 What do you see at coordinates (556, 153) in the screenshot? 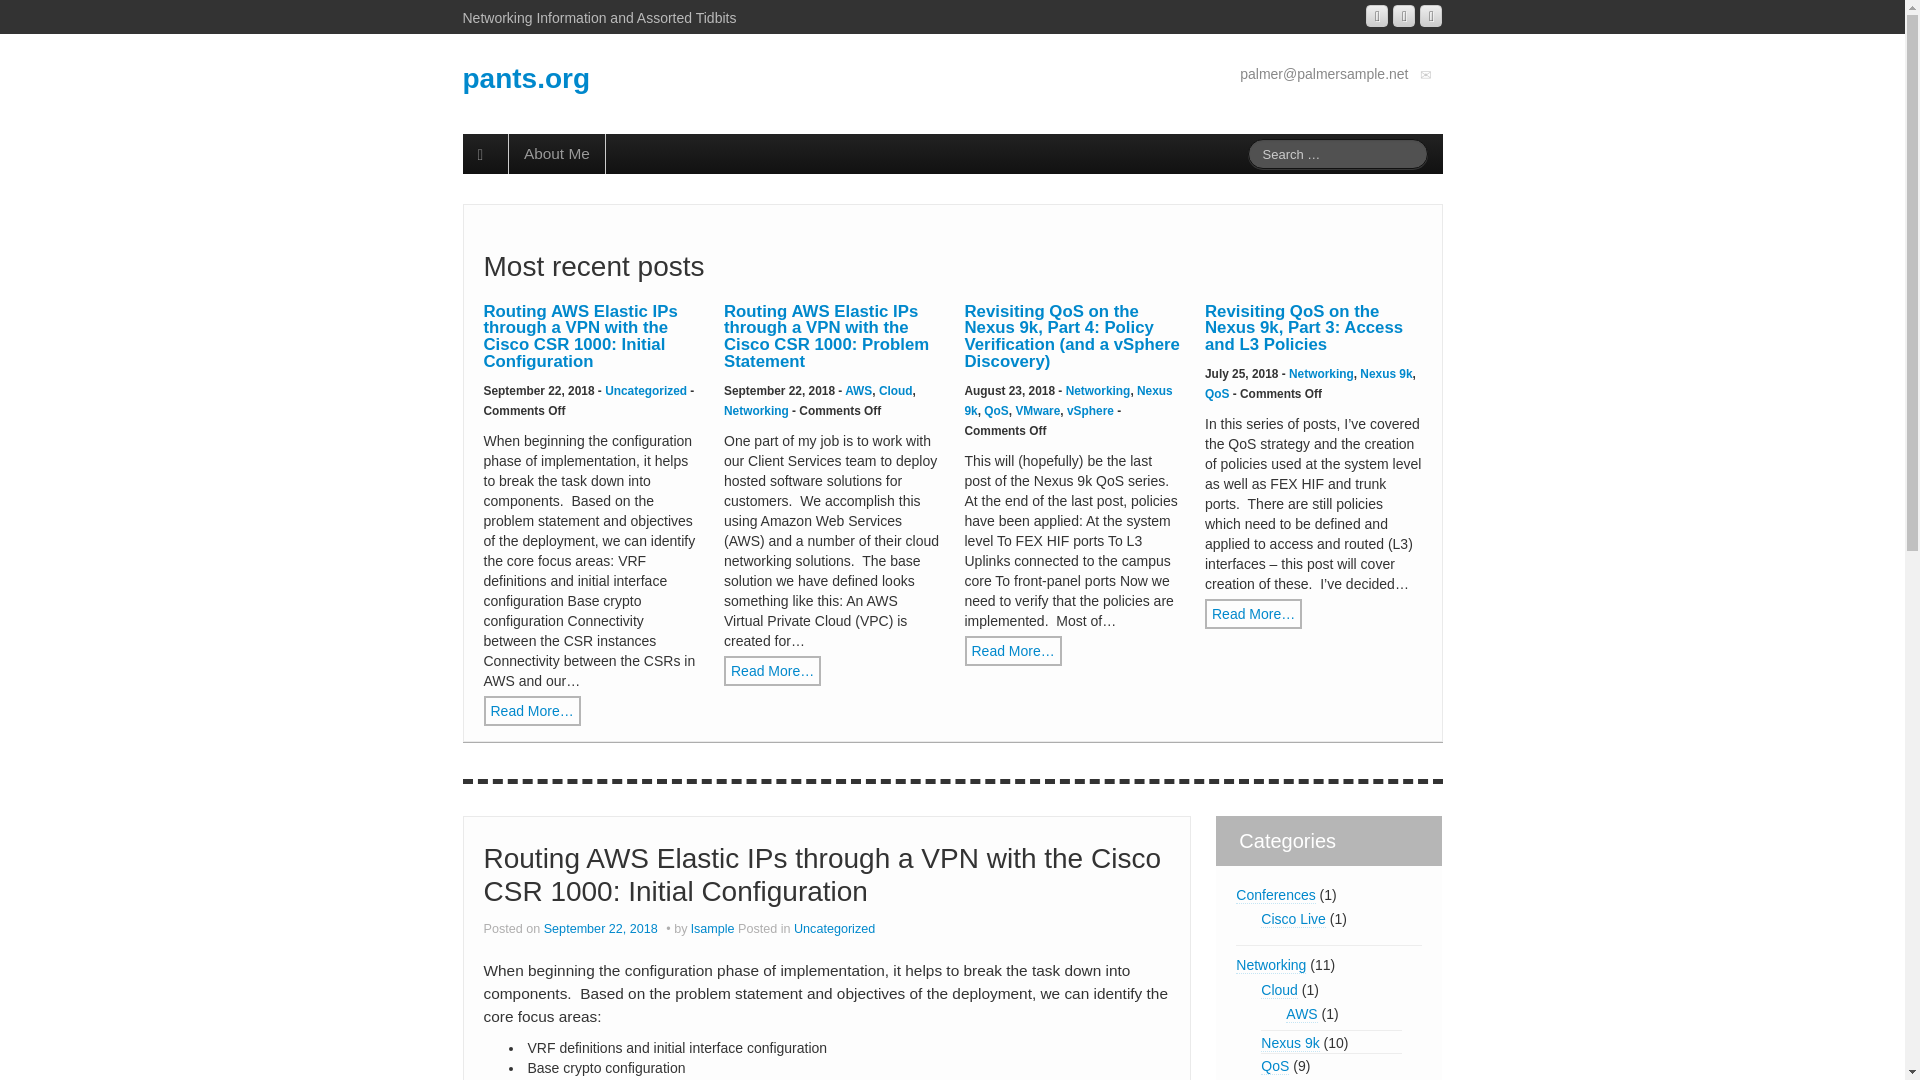
I see `About Me` at bounding box center [556, 153].